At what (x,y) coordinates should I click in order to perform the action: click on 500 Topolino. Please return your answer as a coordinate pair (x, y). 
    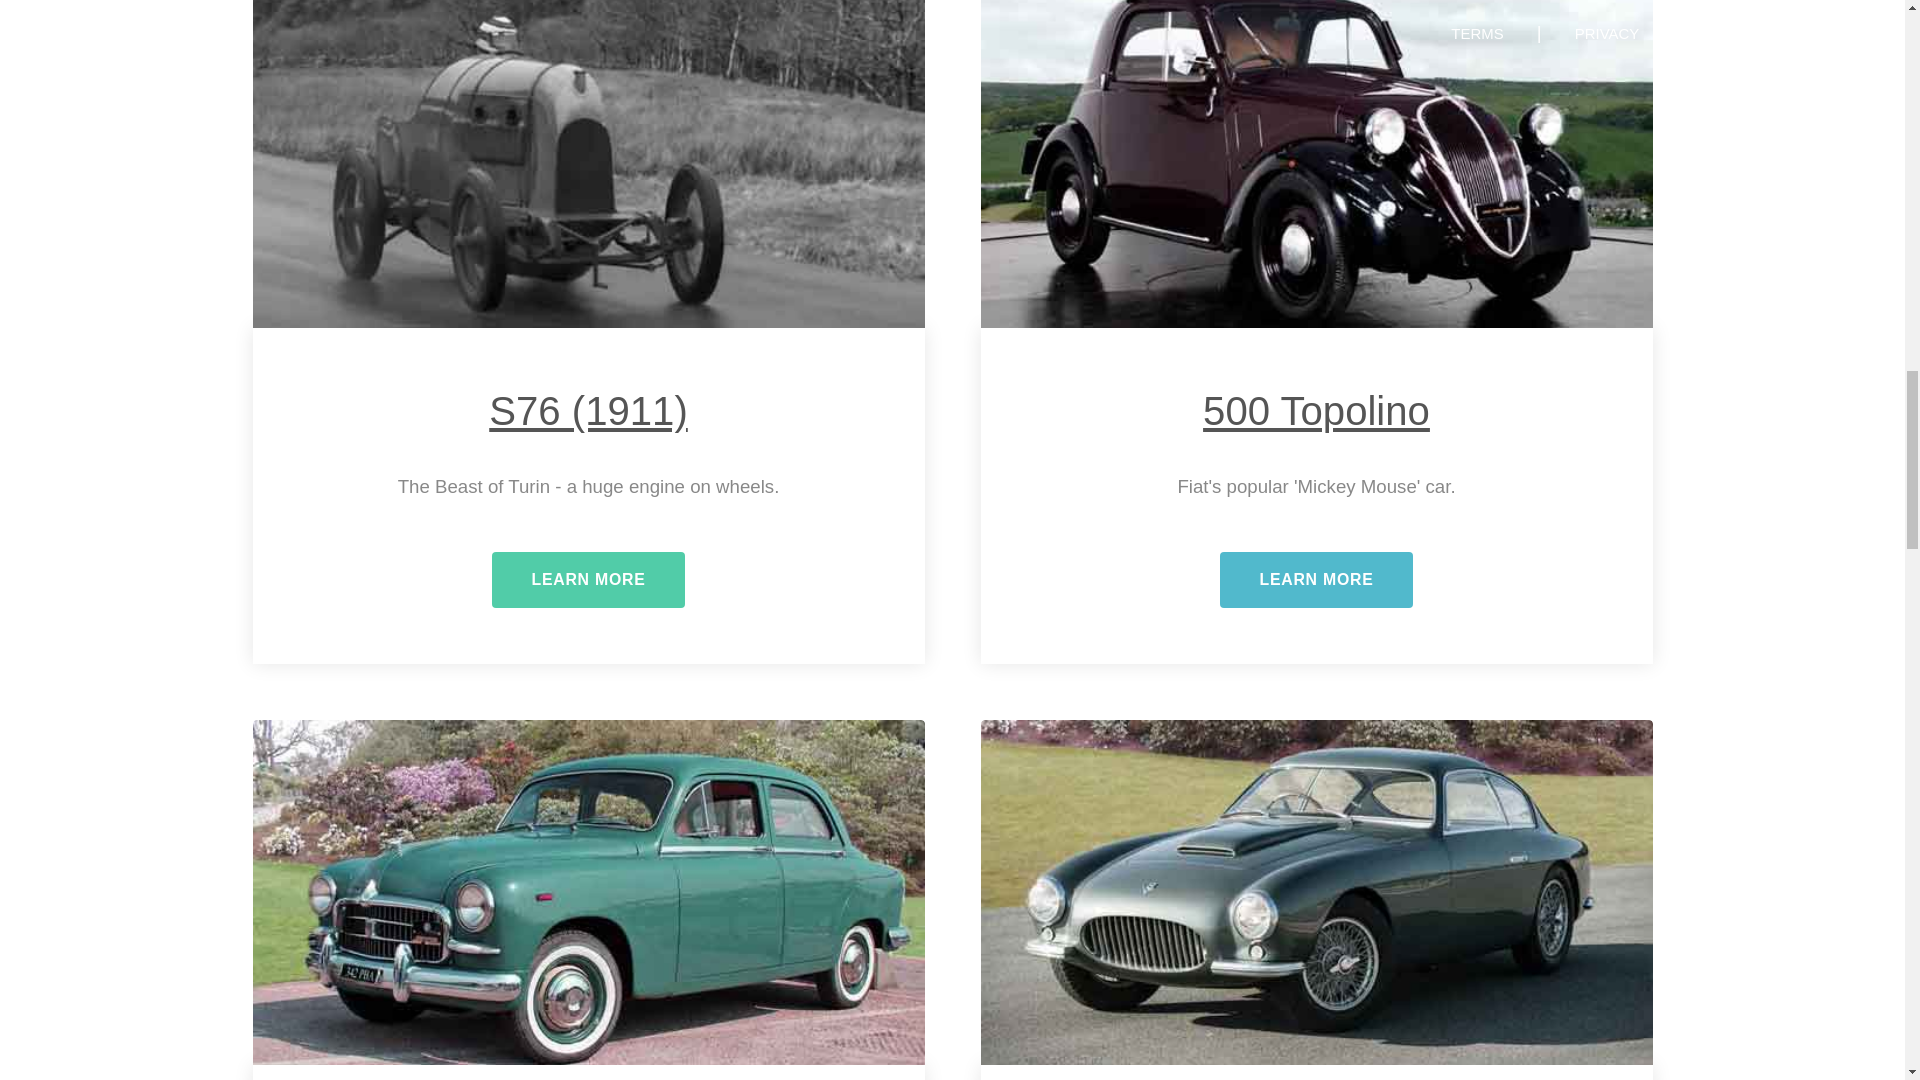
    Looking at the image, I should click on (1316, 411).